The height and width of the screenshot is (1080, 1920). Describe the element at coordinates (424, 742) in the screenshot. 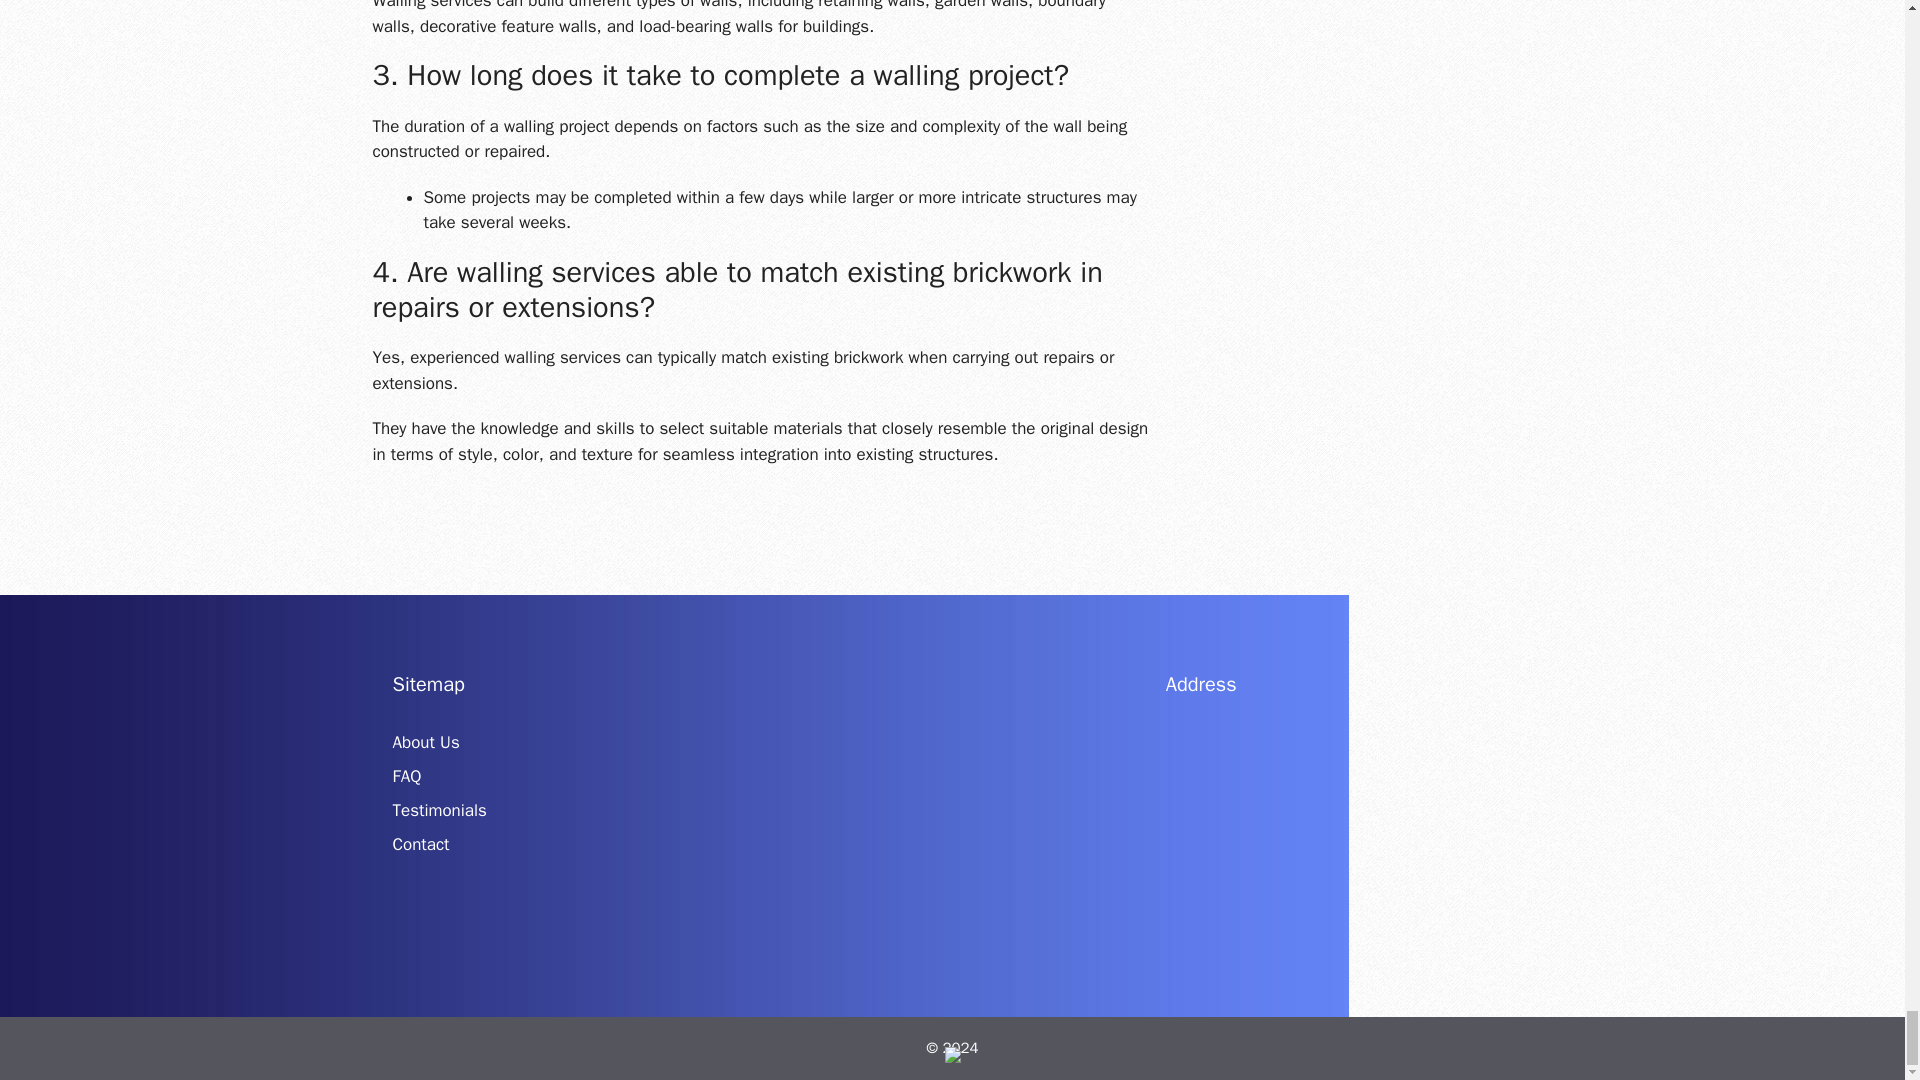

I see `About Us` at that location.